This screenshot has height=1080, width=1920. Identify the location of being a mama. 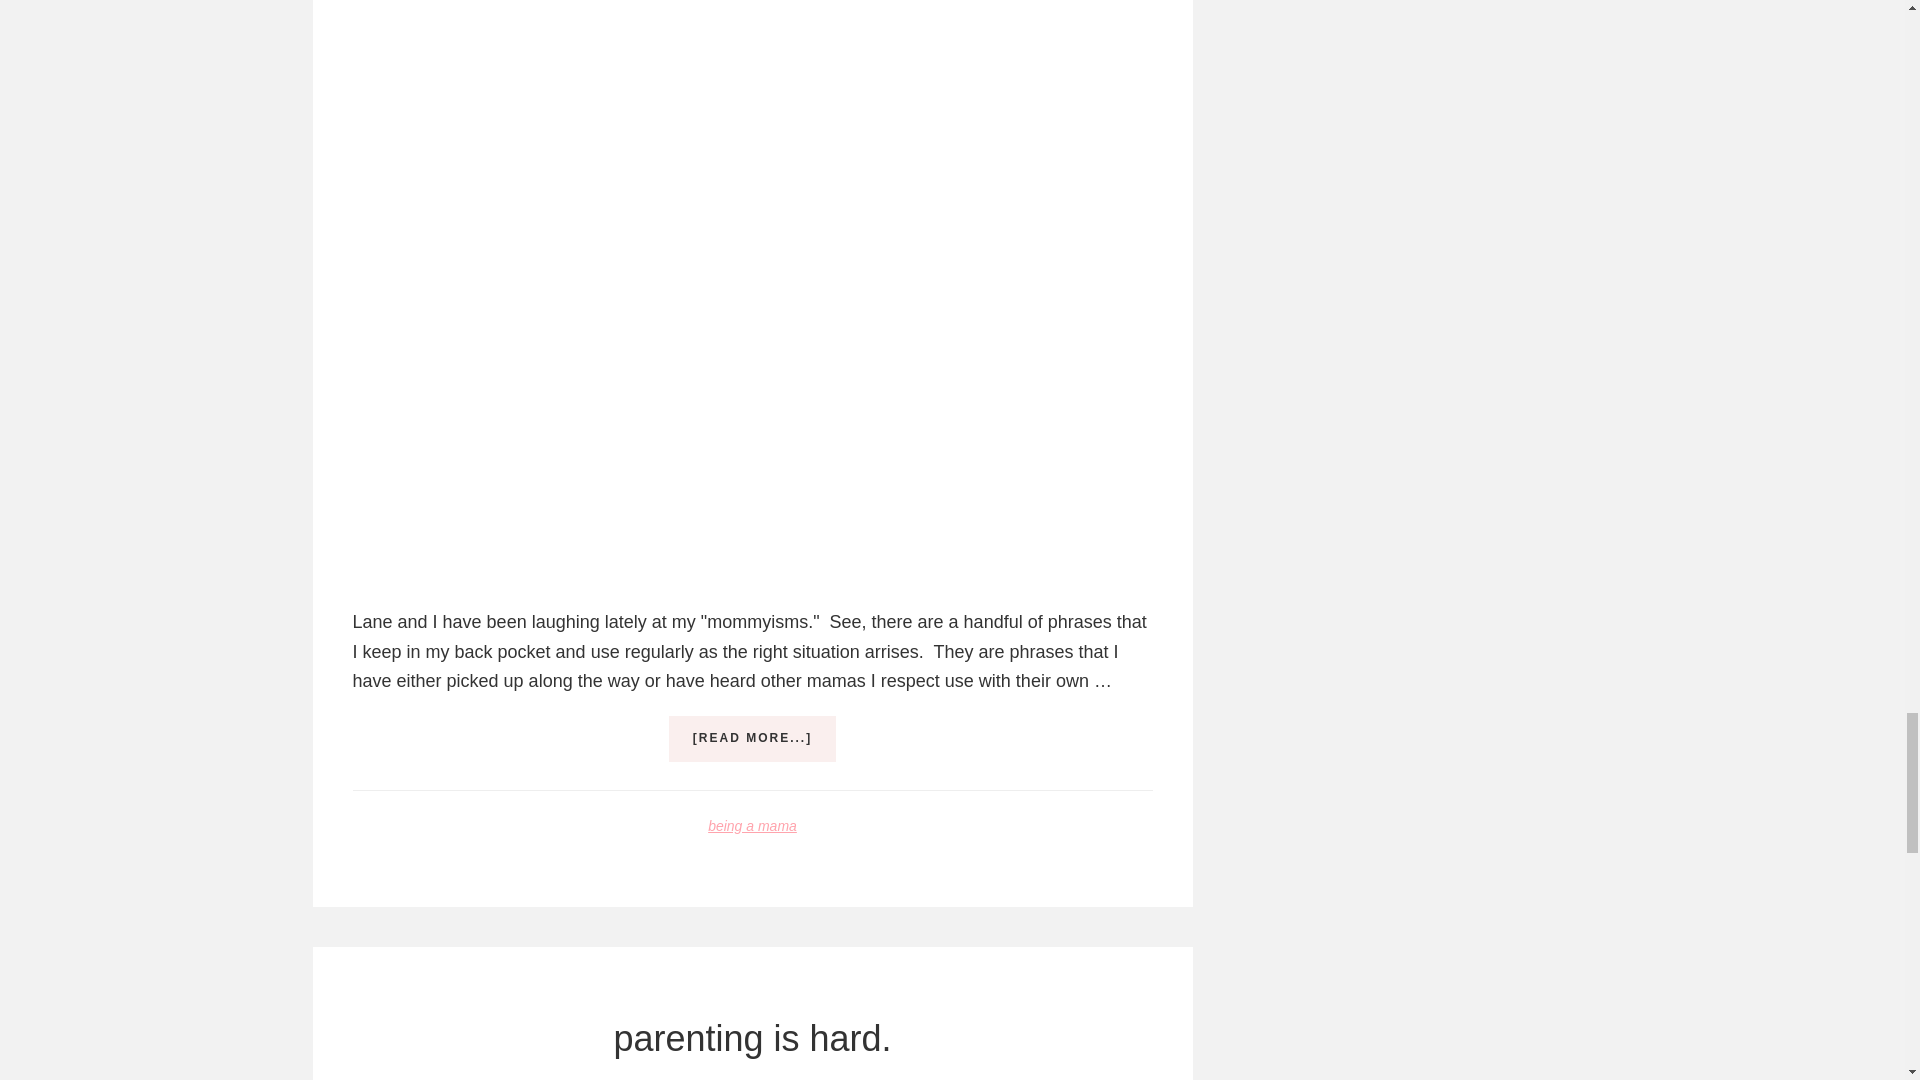
(752, 825).